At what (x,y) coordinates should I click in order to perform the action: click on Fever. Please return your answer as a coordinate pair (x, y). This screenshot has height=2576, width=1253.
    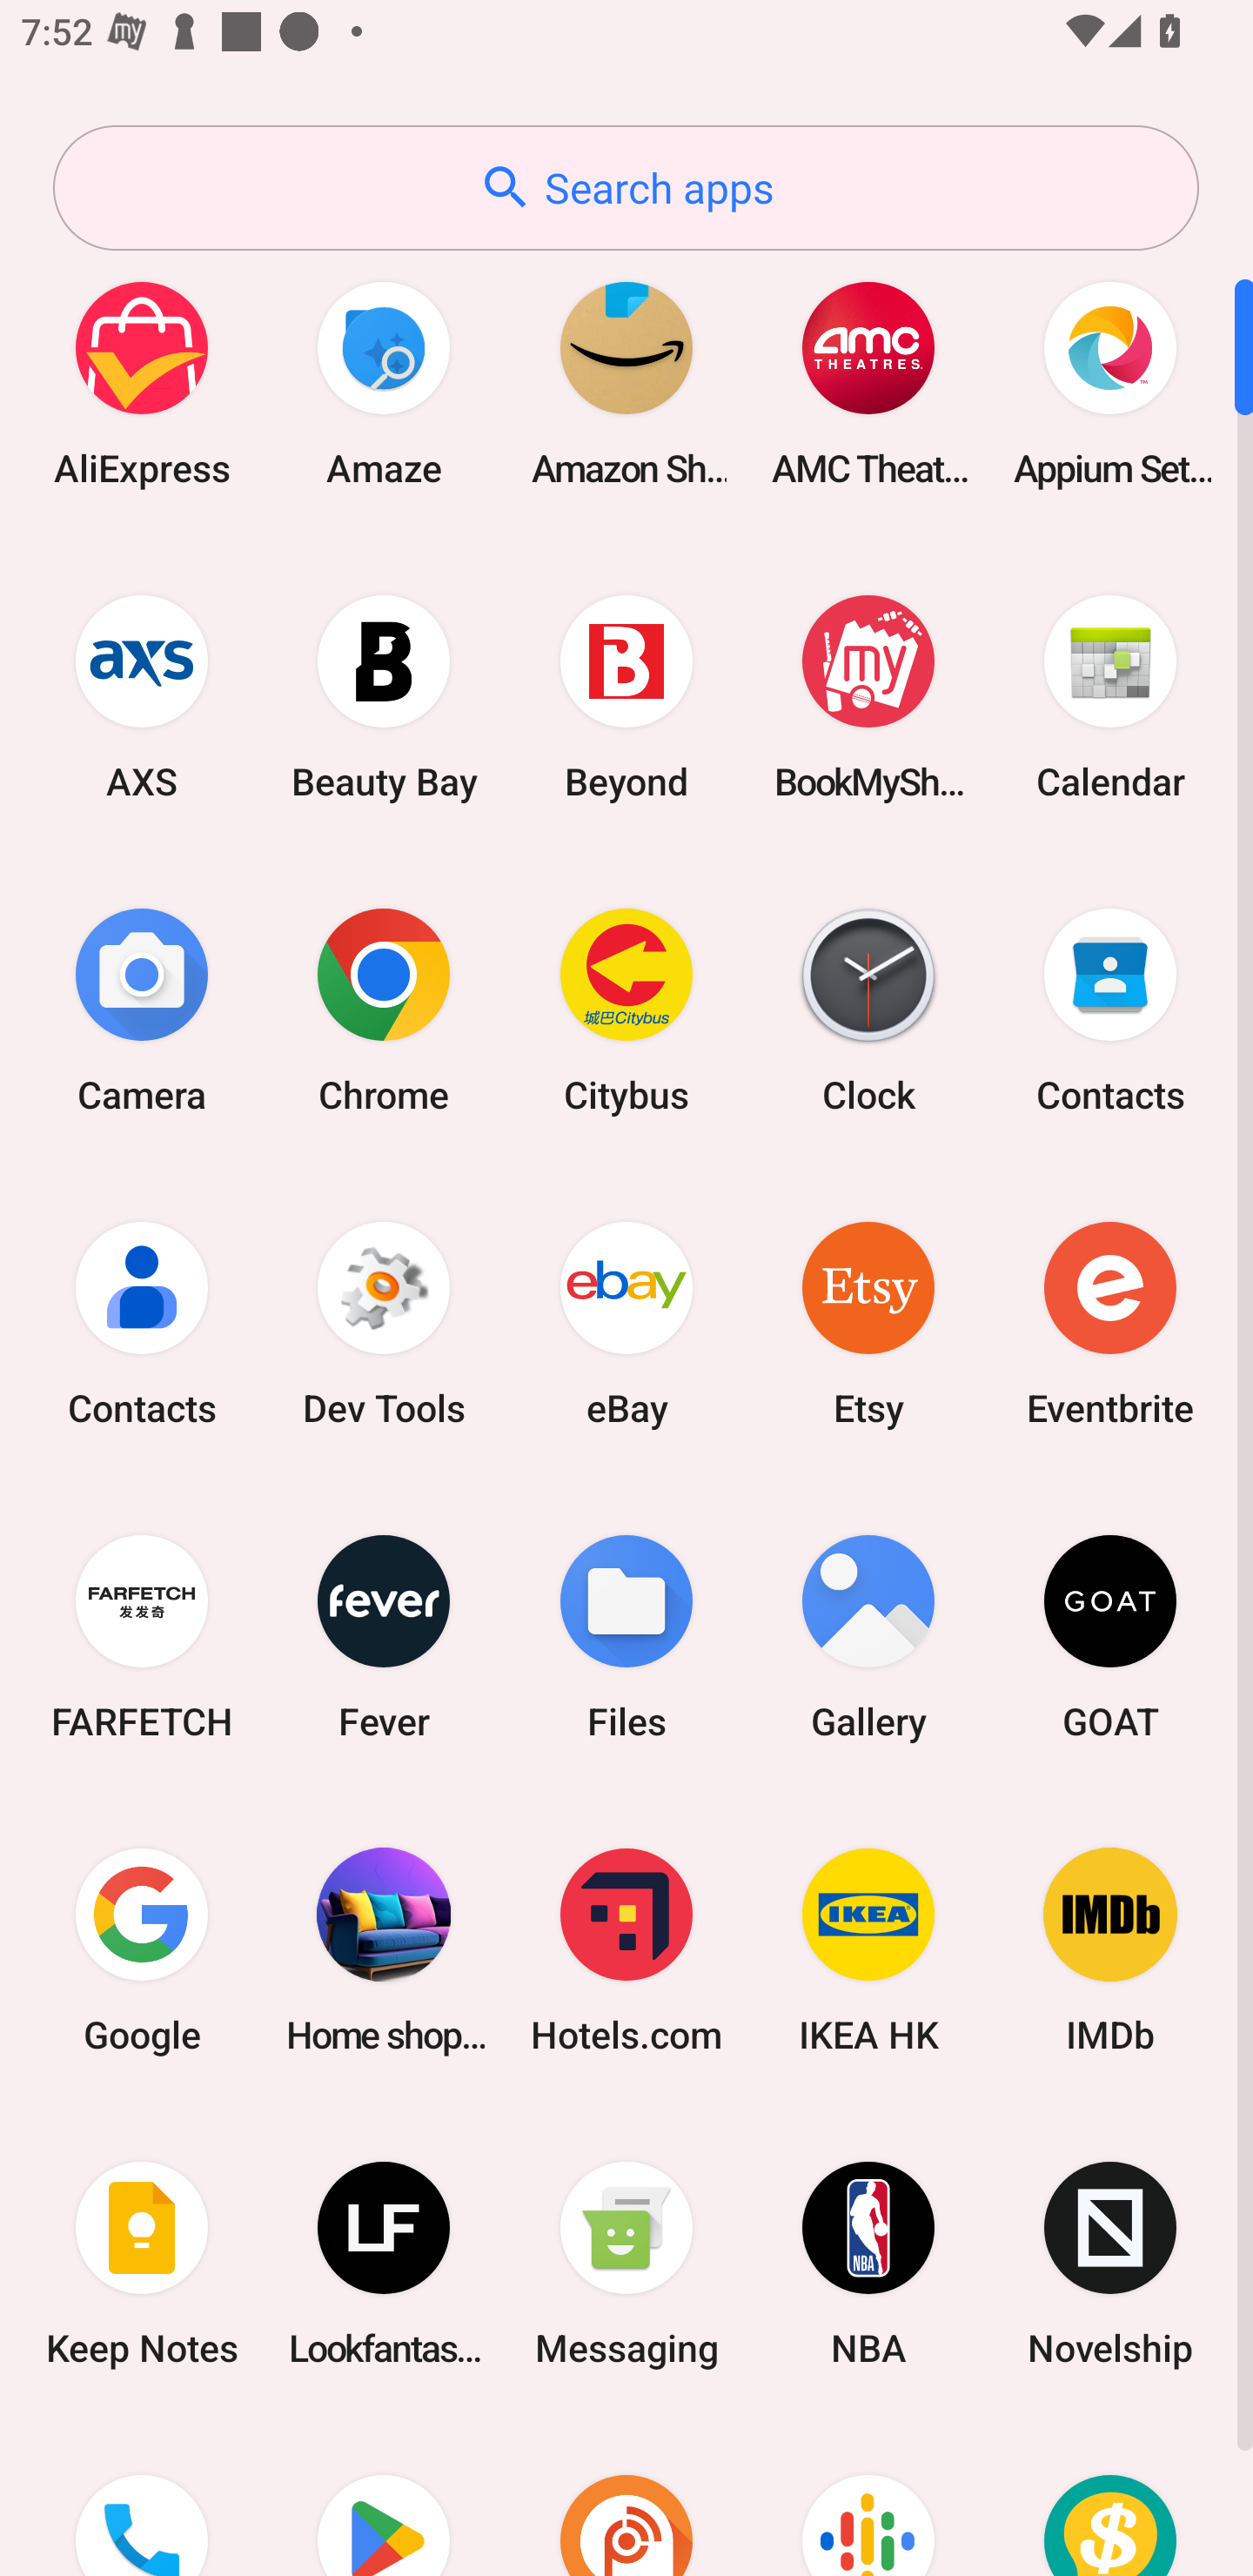
    Looking at the image, I should click on (384, 1636).